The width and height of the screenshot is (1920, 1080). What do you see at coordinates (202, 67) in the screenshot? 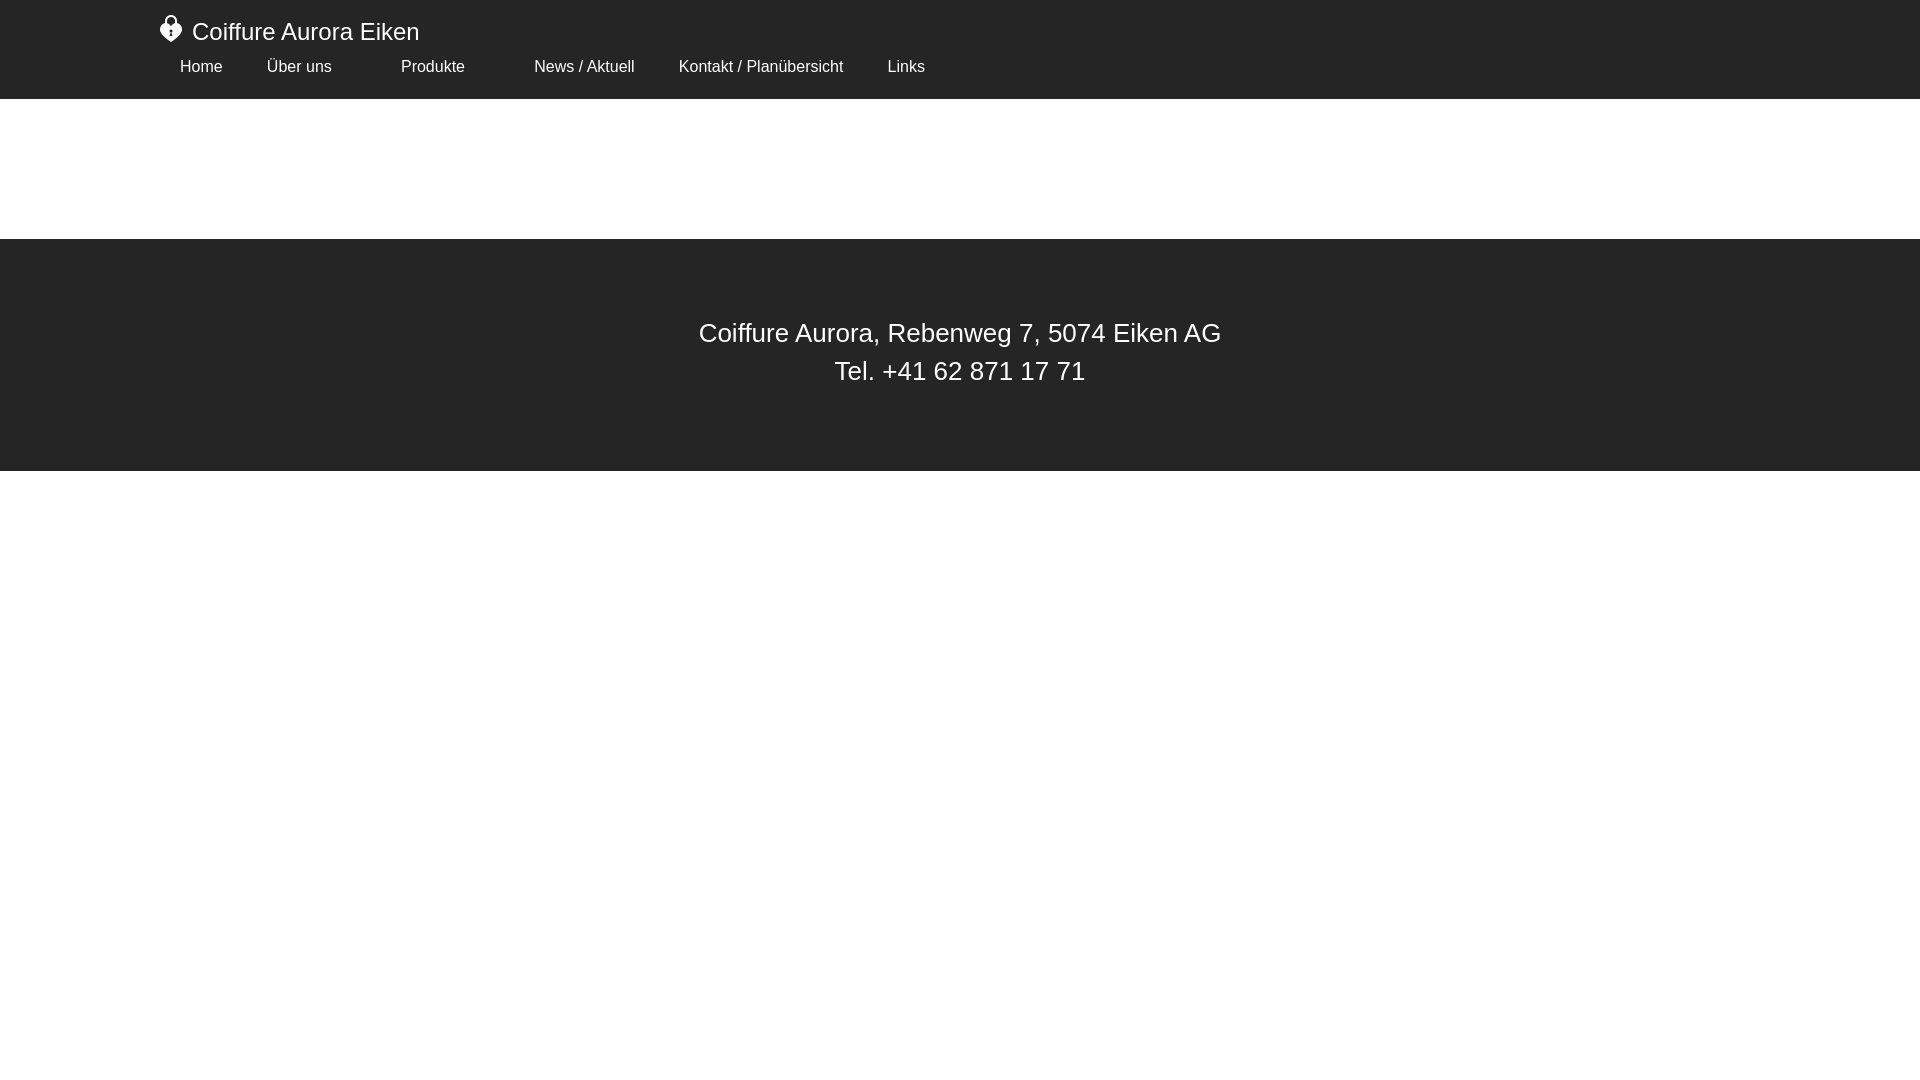
I see `Home` at bounding box center [202, 67].